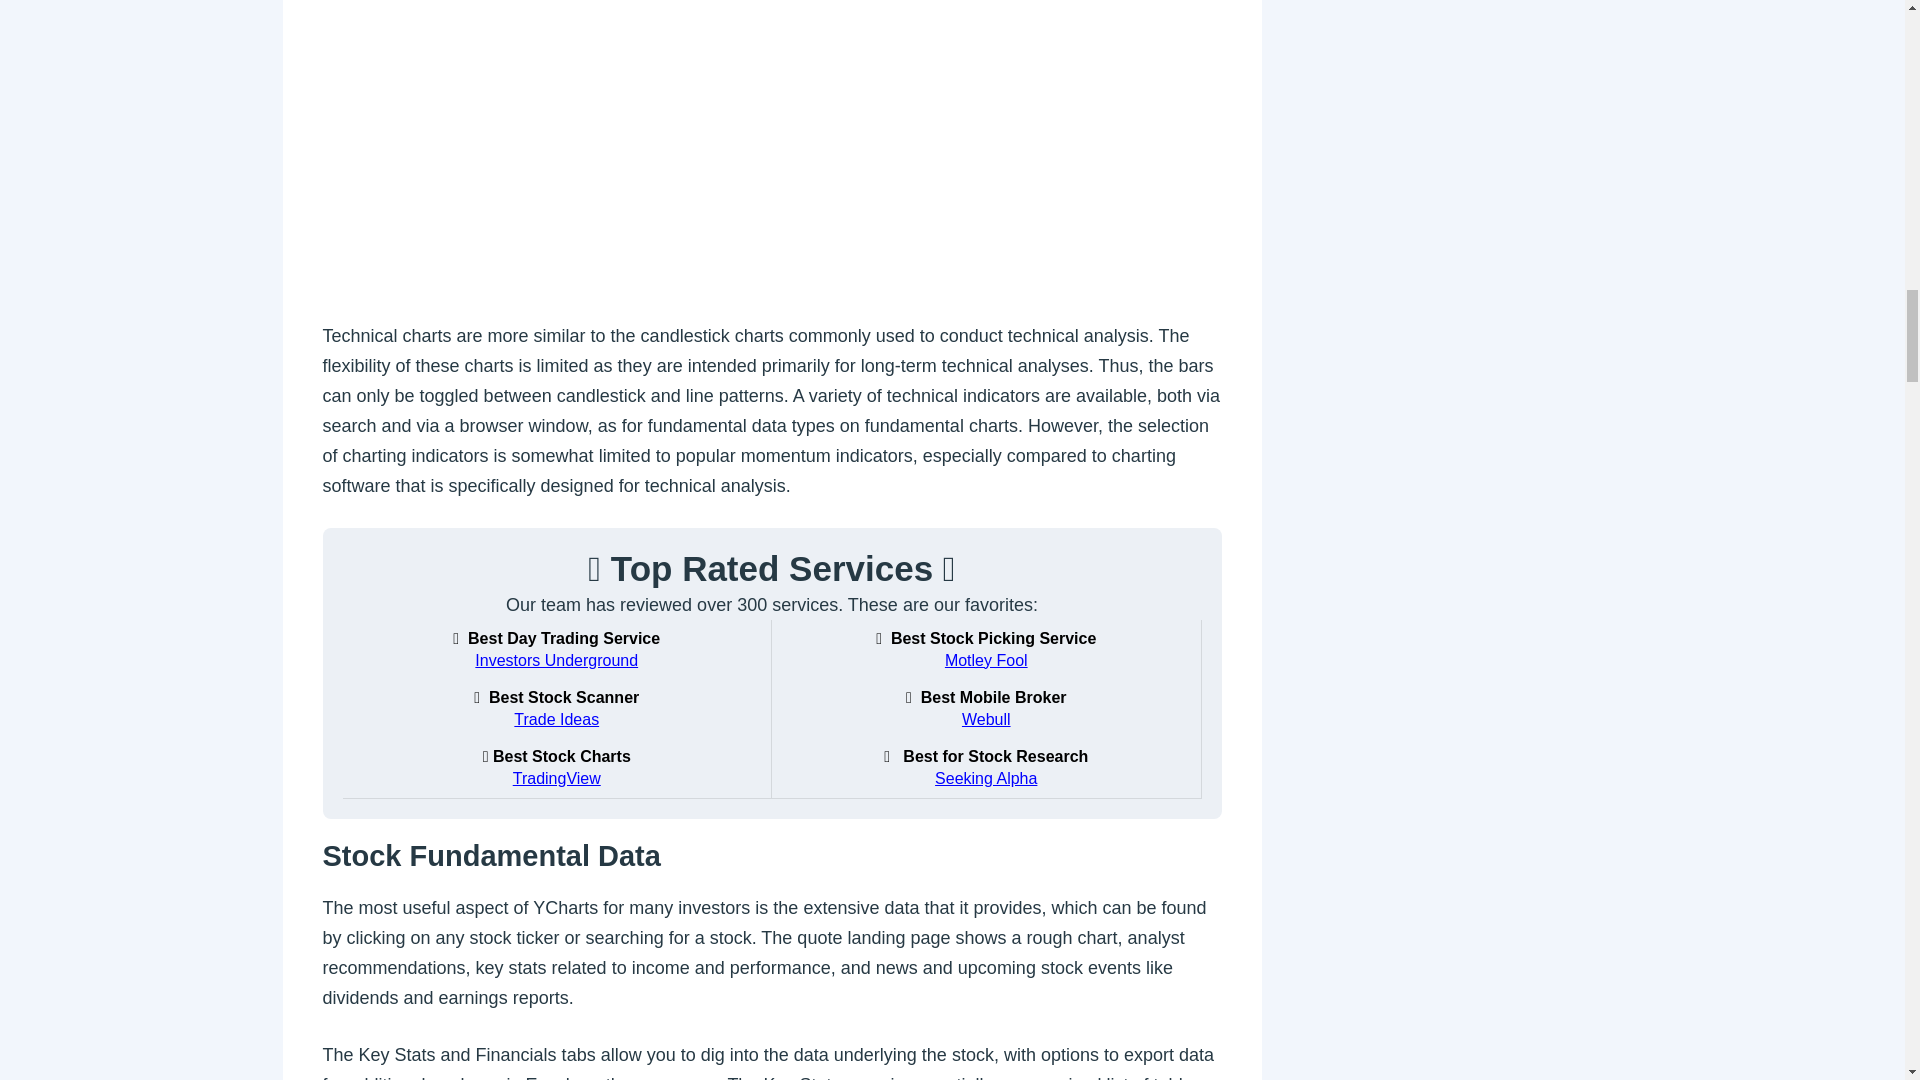 Image resolution: width=1920 pixels, height=1080 pixels. What do you see at coordinates (556, 778) in the screenshot?
I see `TradingView` at bounding box center [556, 778].